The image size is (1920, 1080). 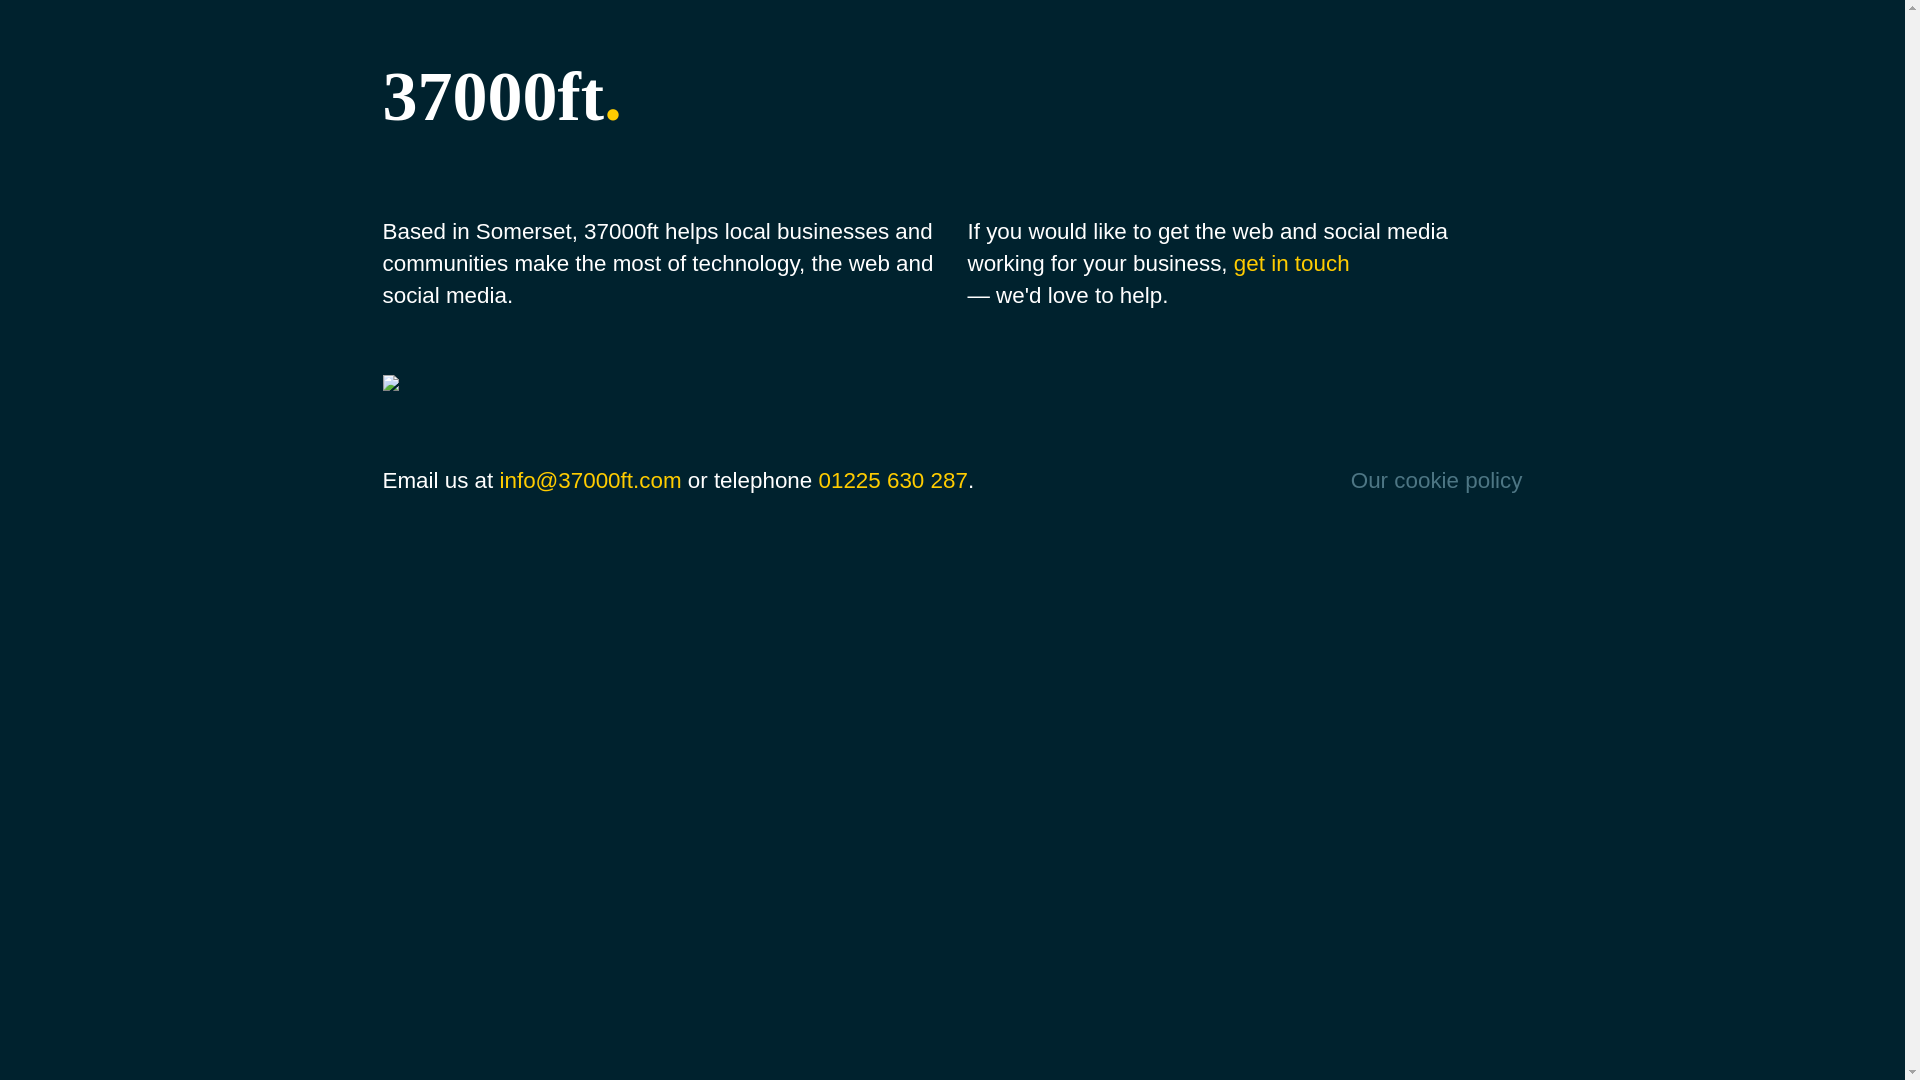 I want to click on get in touch, so click(x=1292, y=264).